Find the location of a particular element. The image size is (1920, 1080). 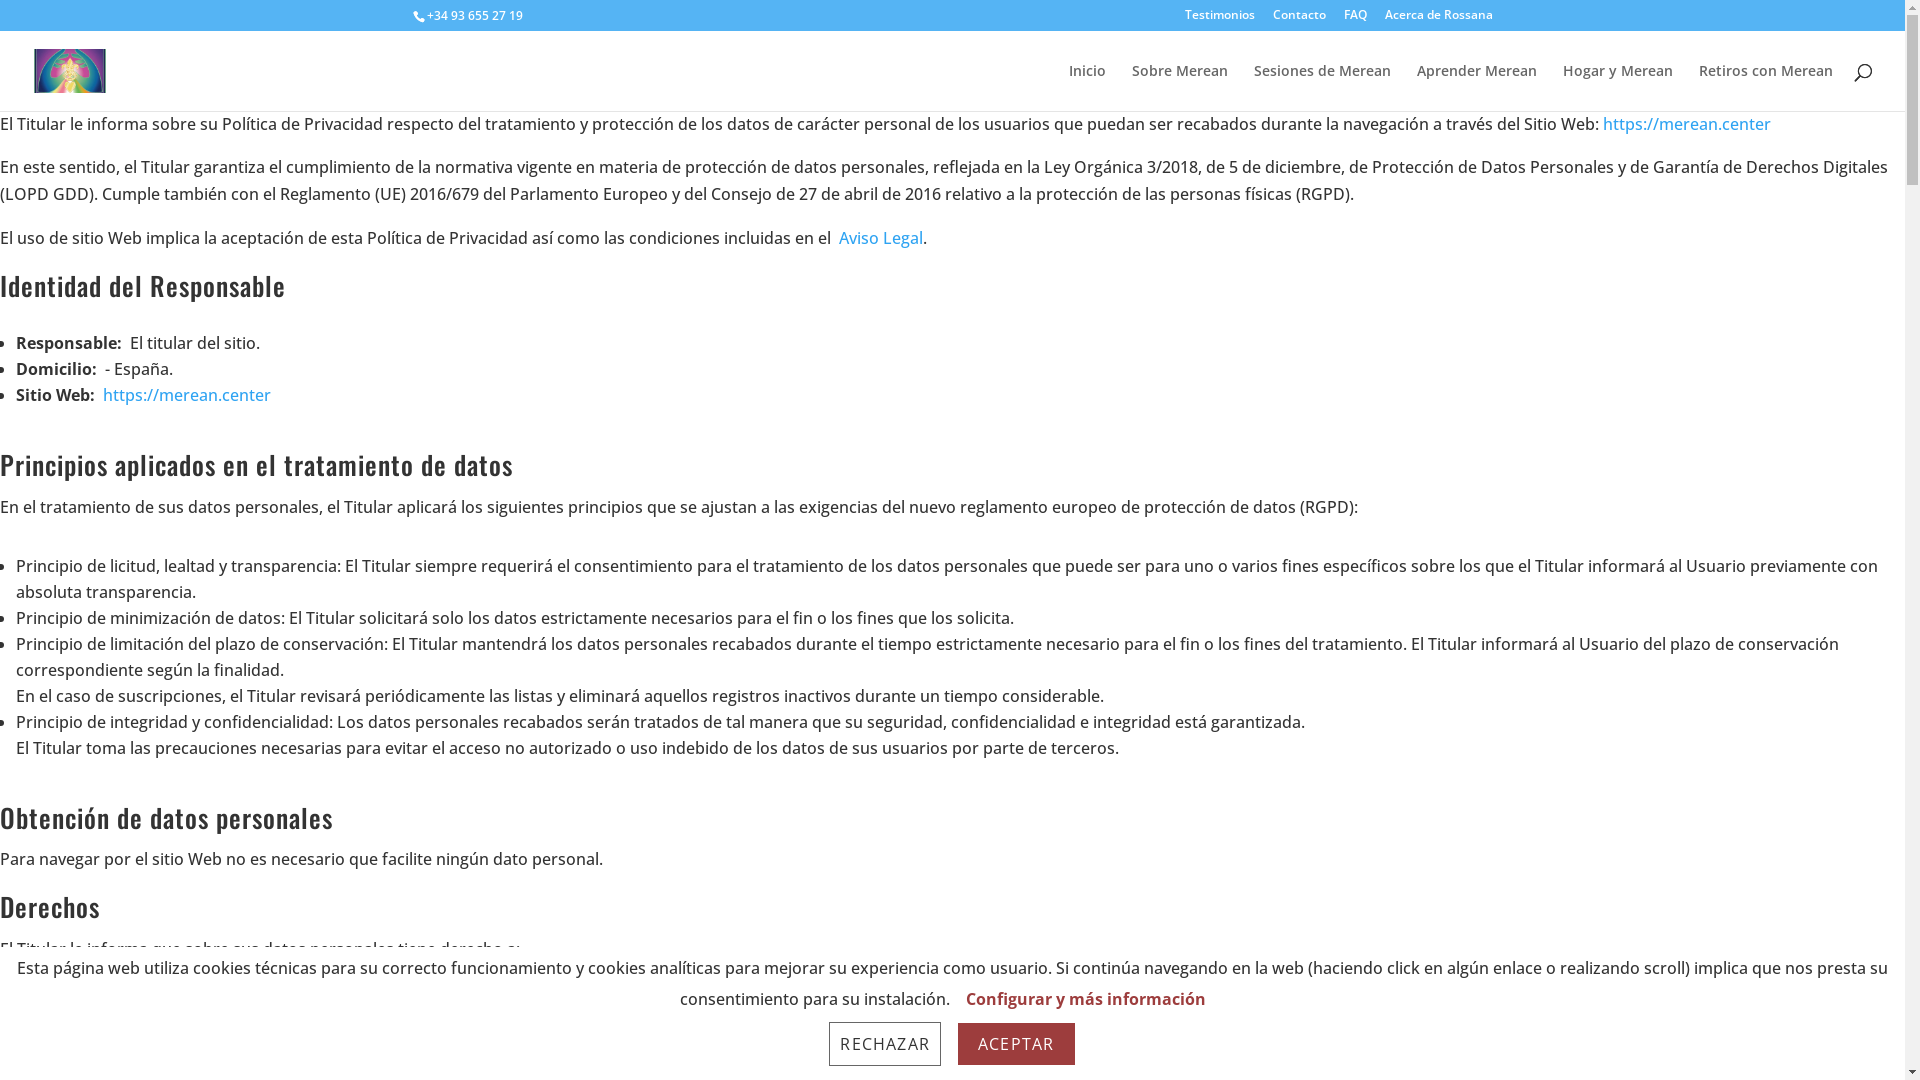

Testimonios is located at coordinates (1219, 20).